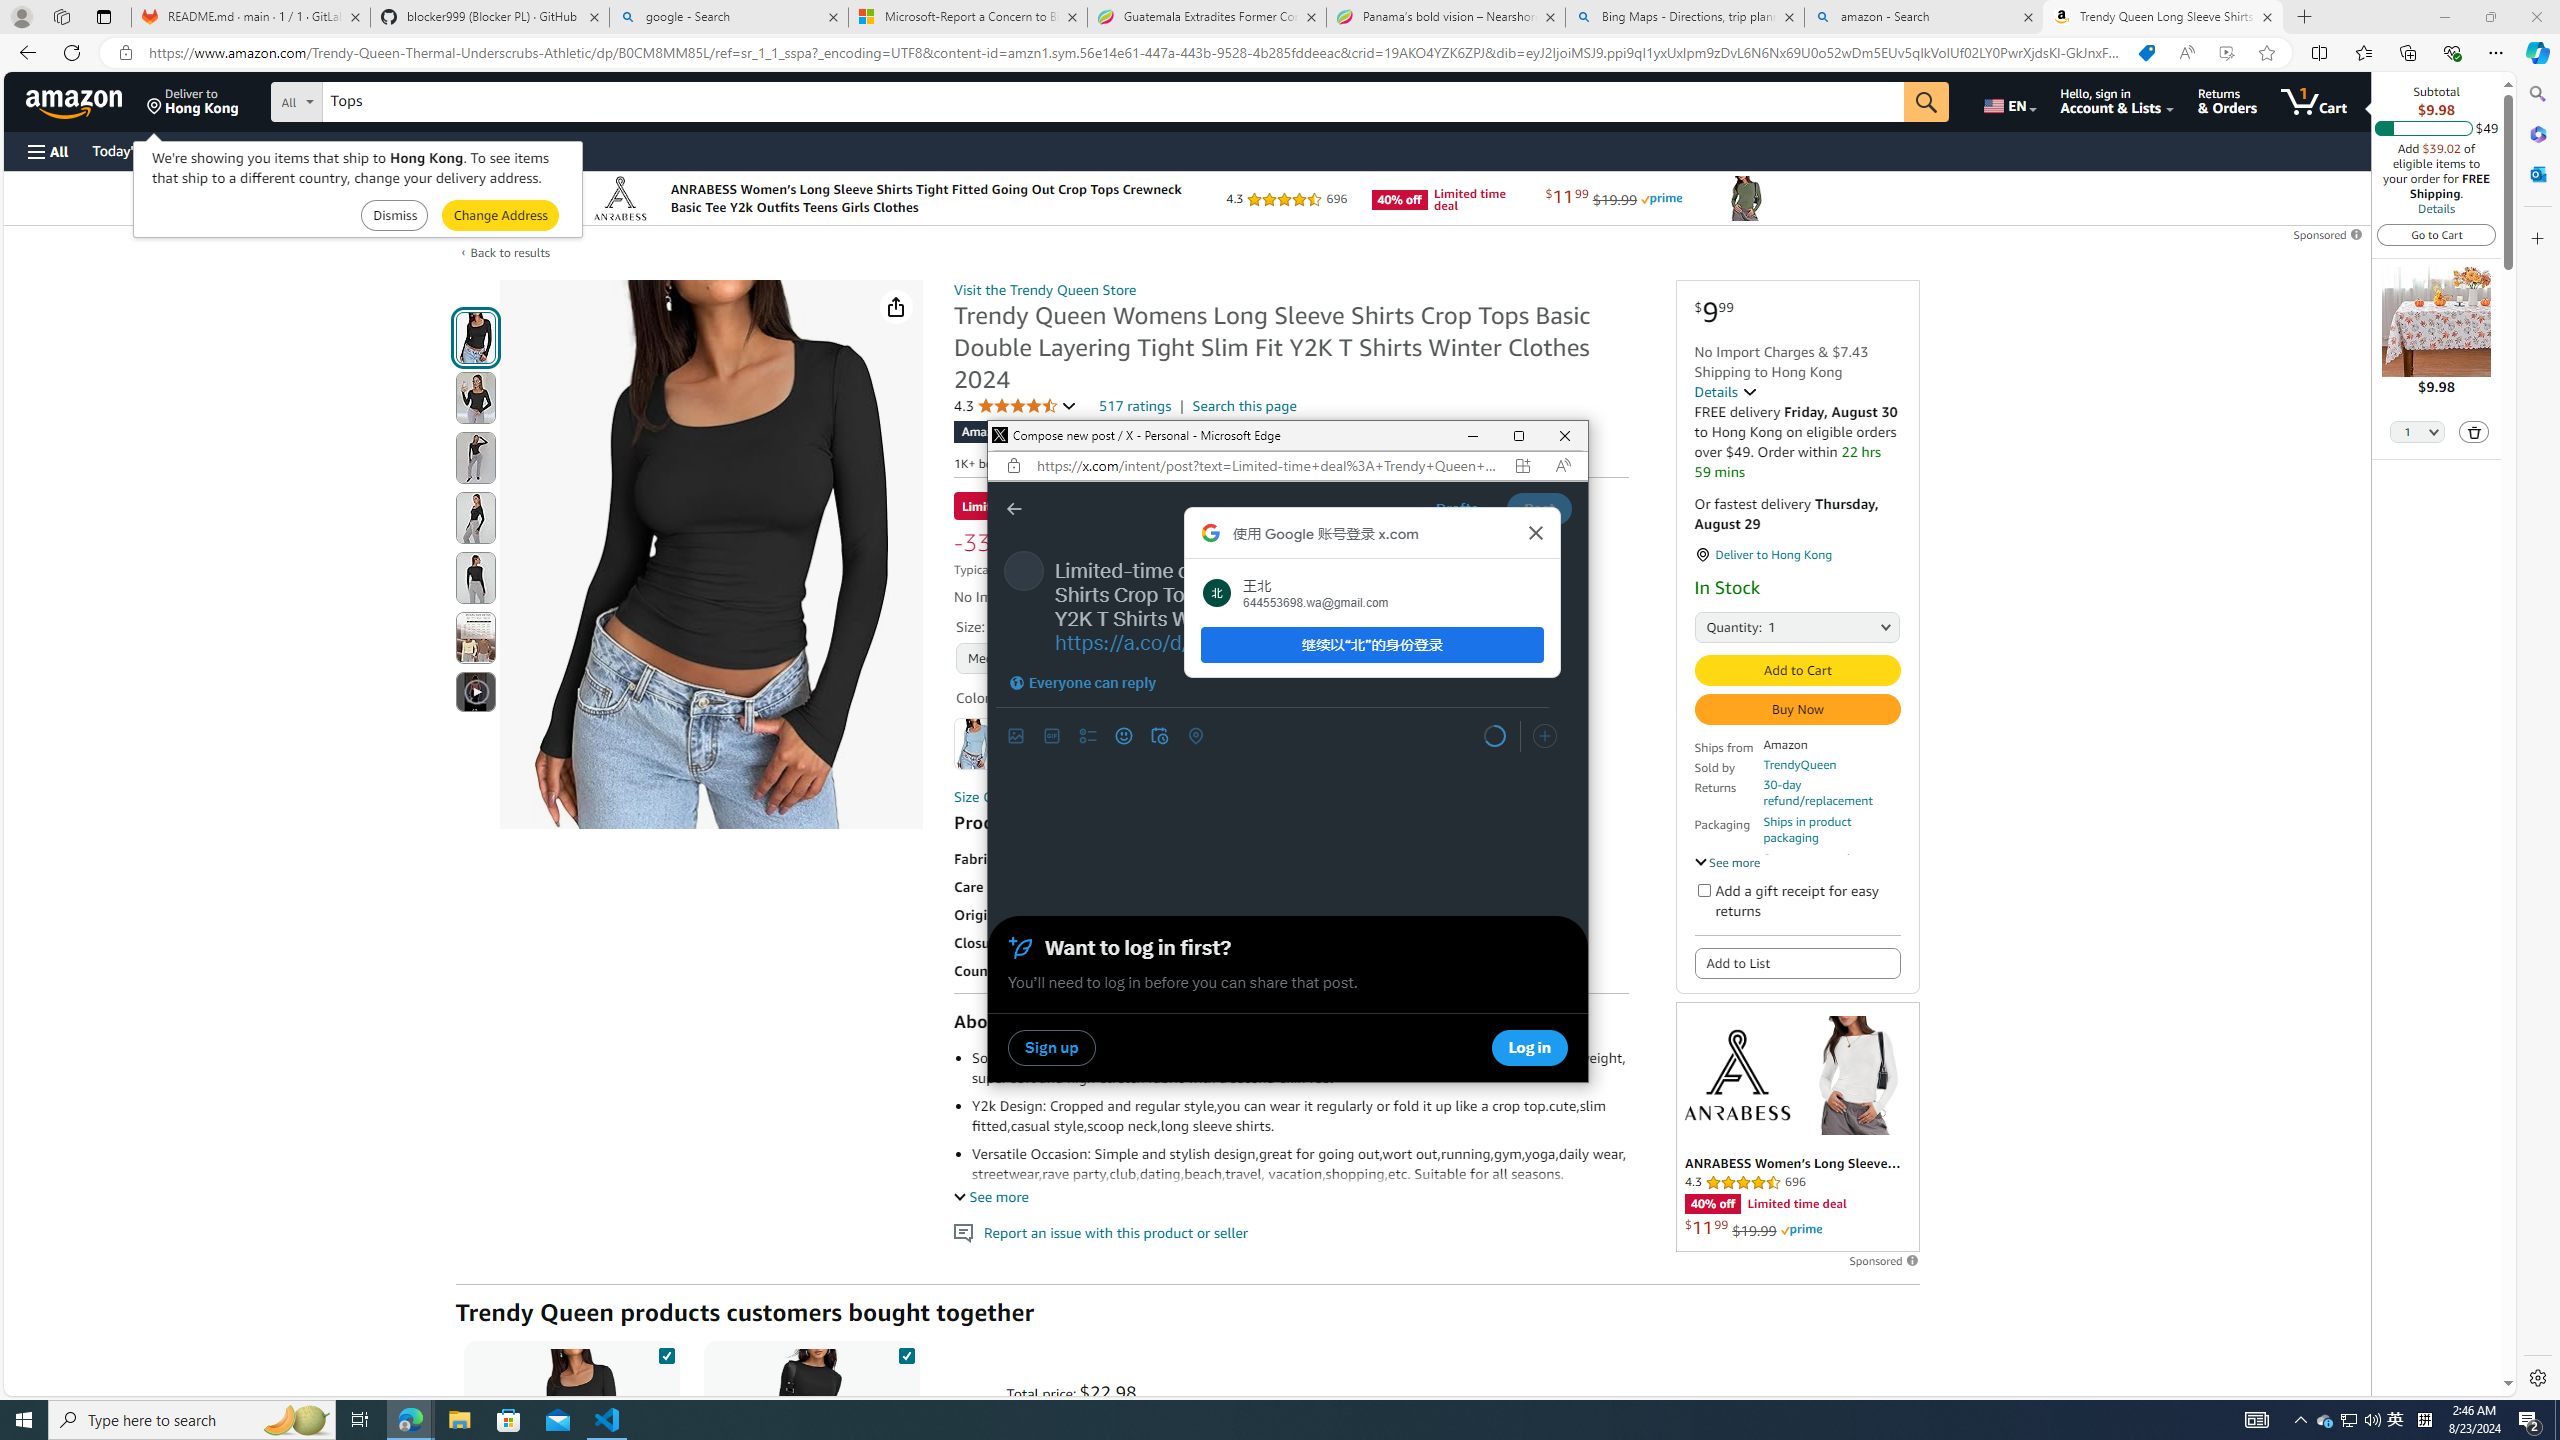  What do you see at coordinates (1016, 736) in the screenshot?
I see `Add photos or video` at bounding box center [1016, 736].